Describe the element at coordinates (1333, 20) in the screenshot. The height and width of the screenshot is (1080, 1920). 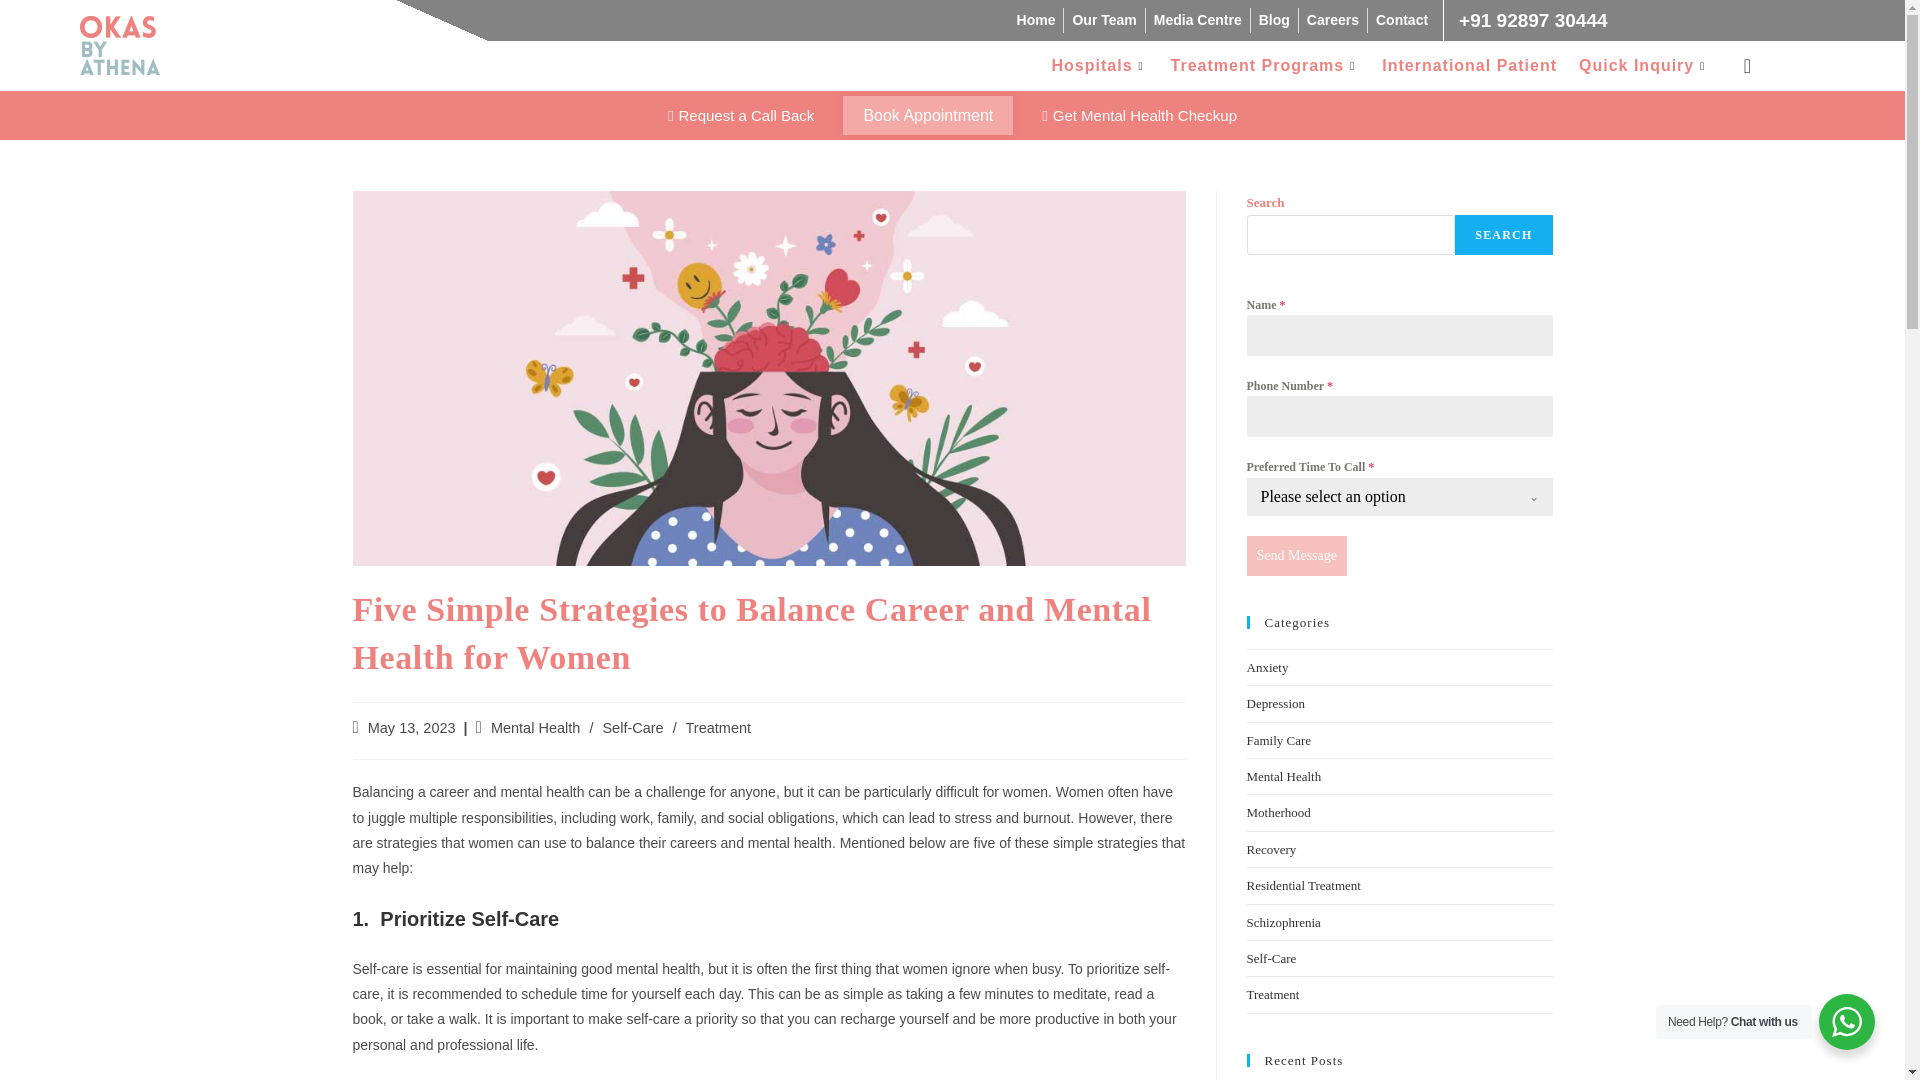
I see `Careers` at that location.